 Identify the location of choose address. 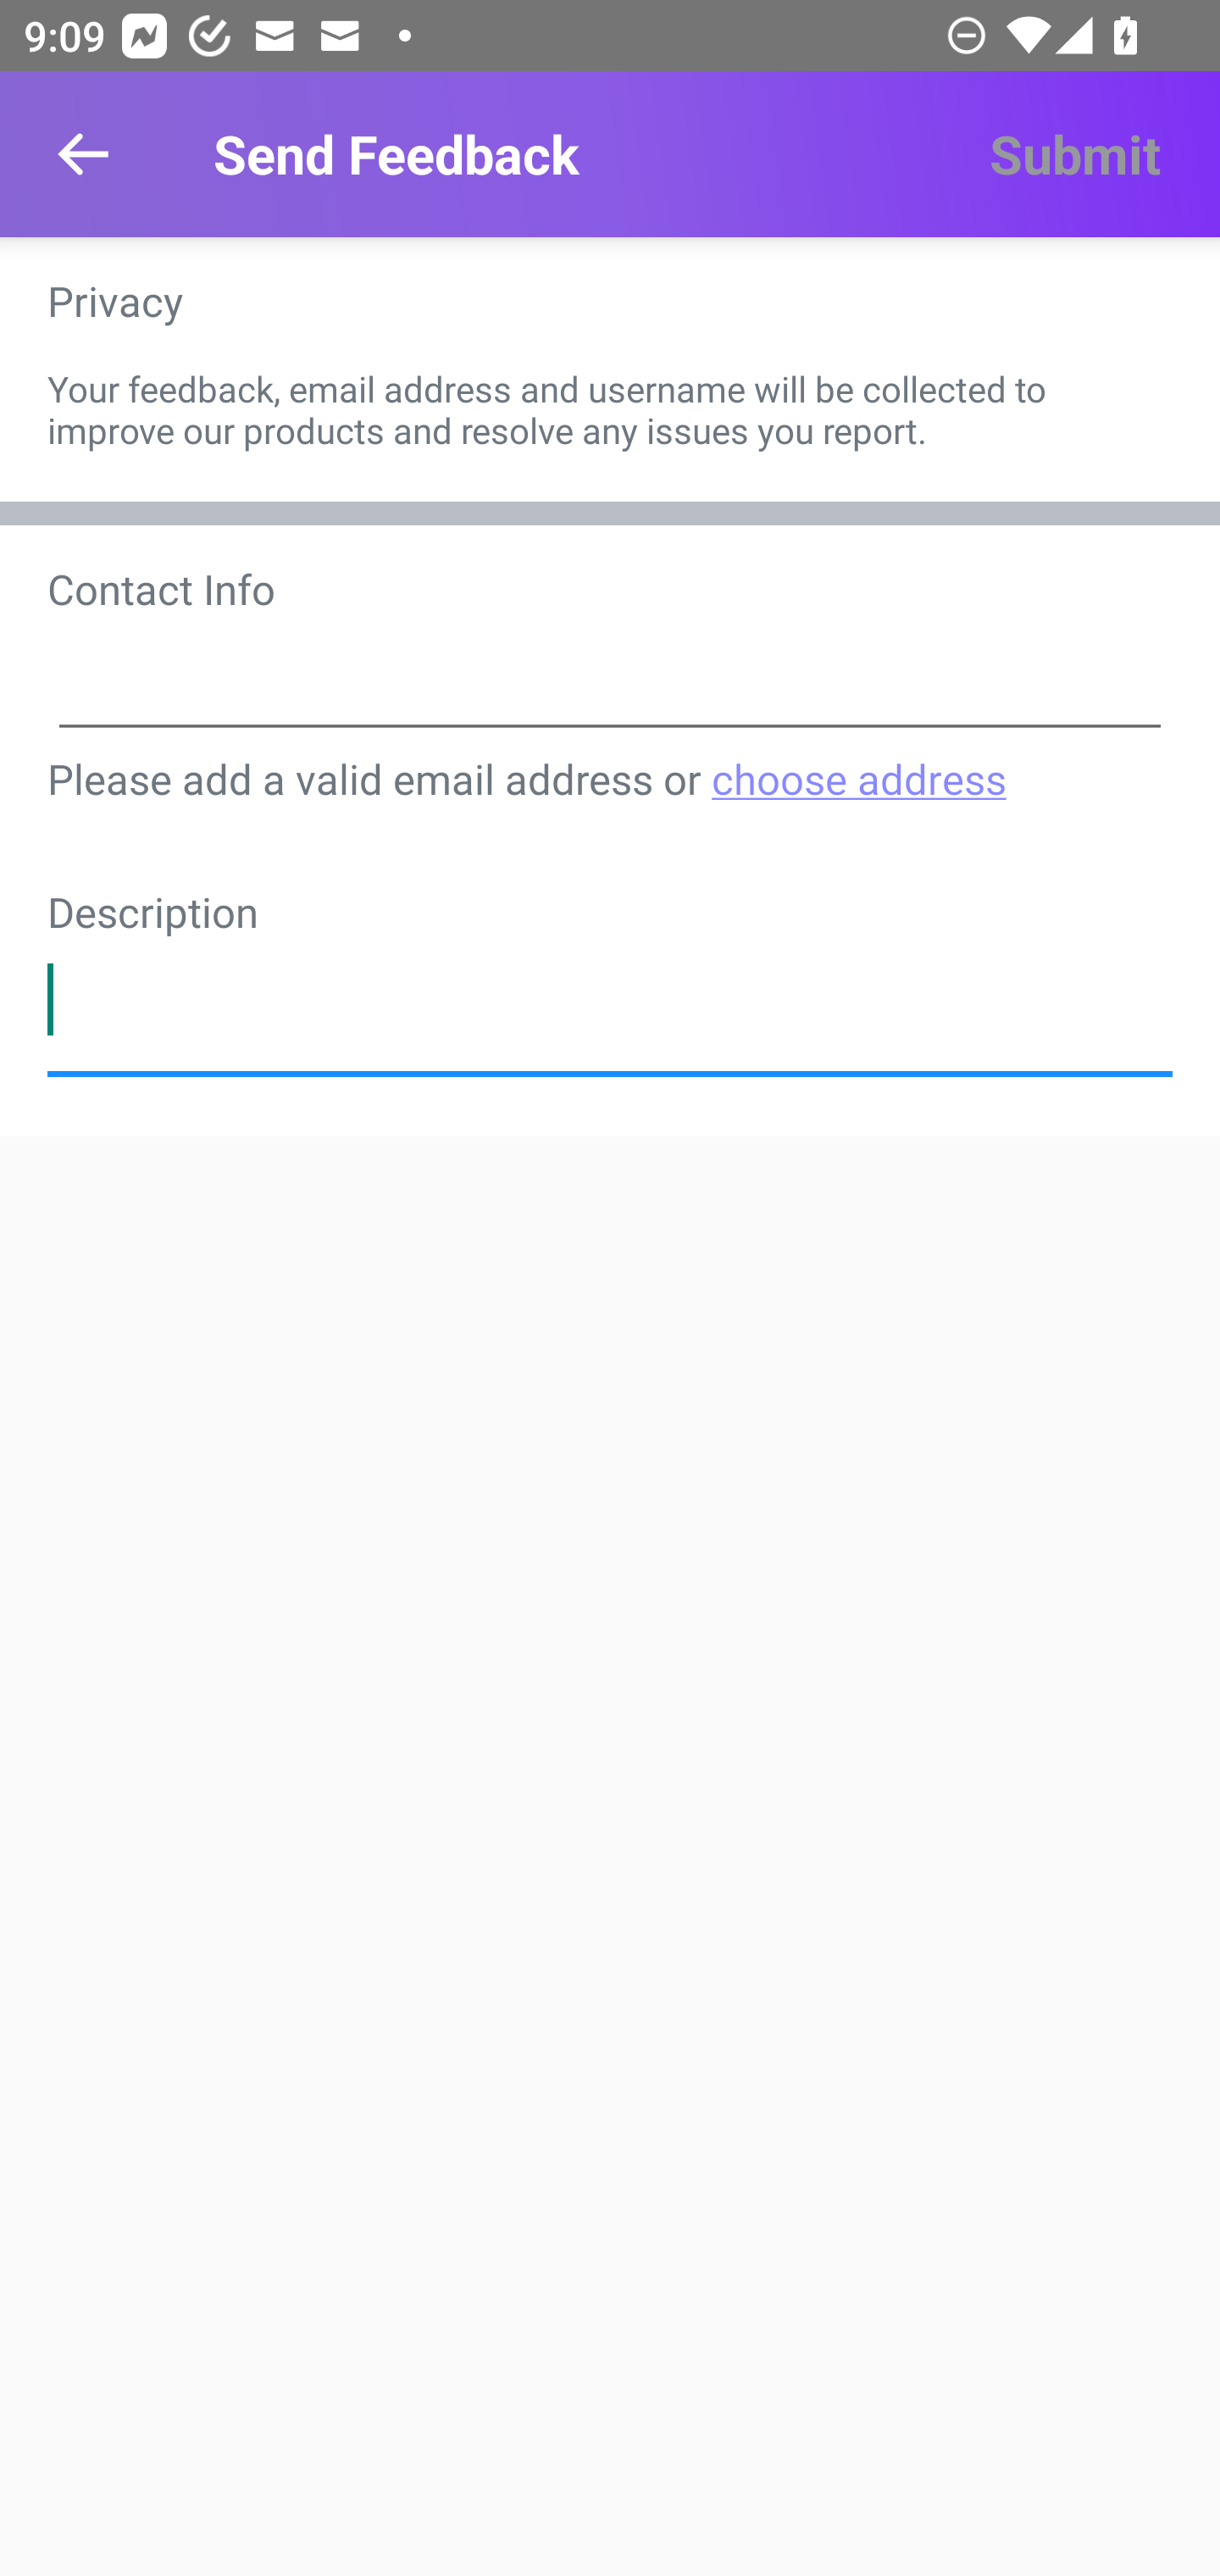
(857, 778).